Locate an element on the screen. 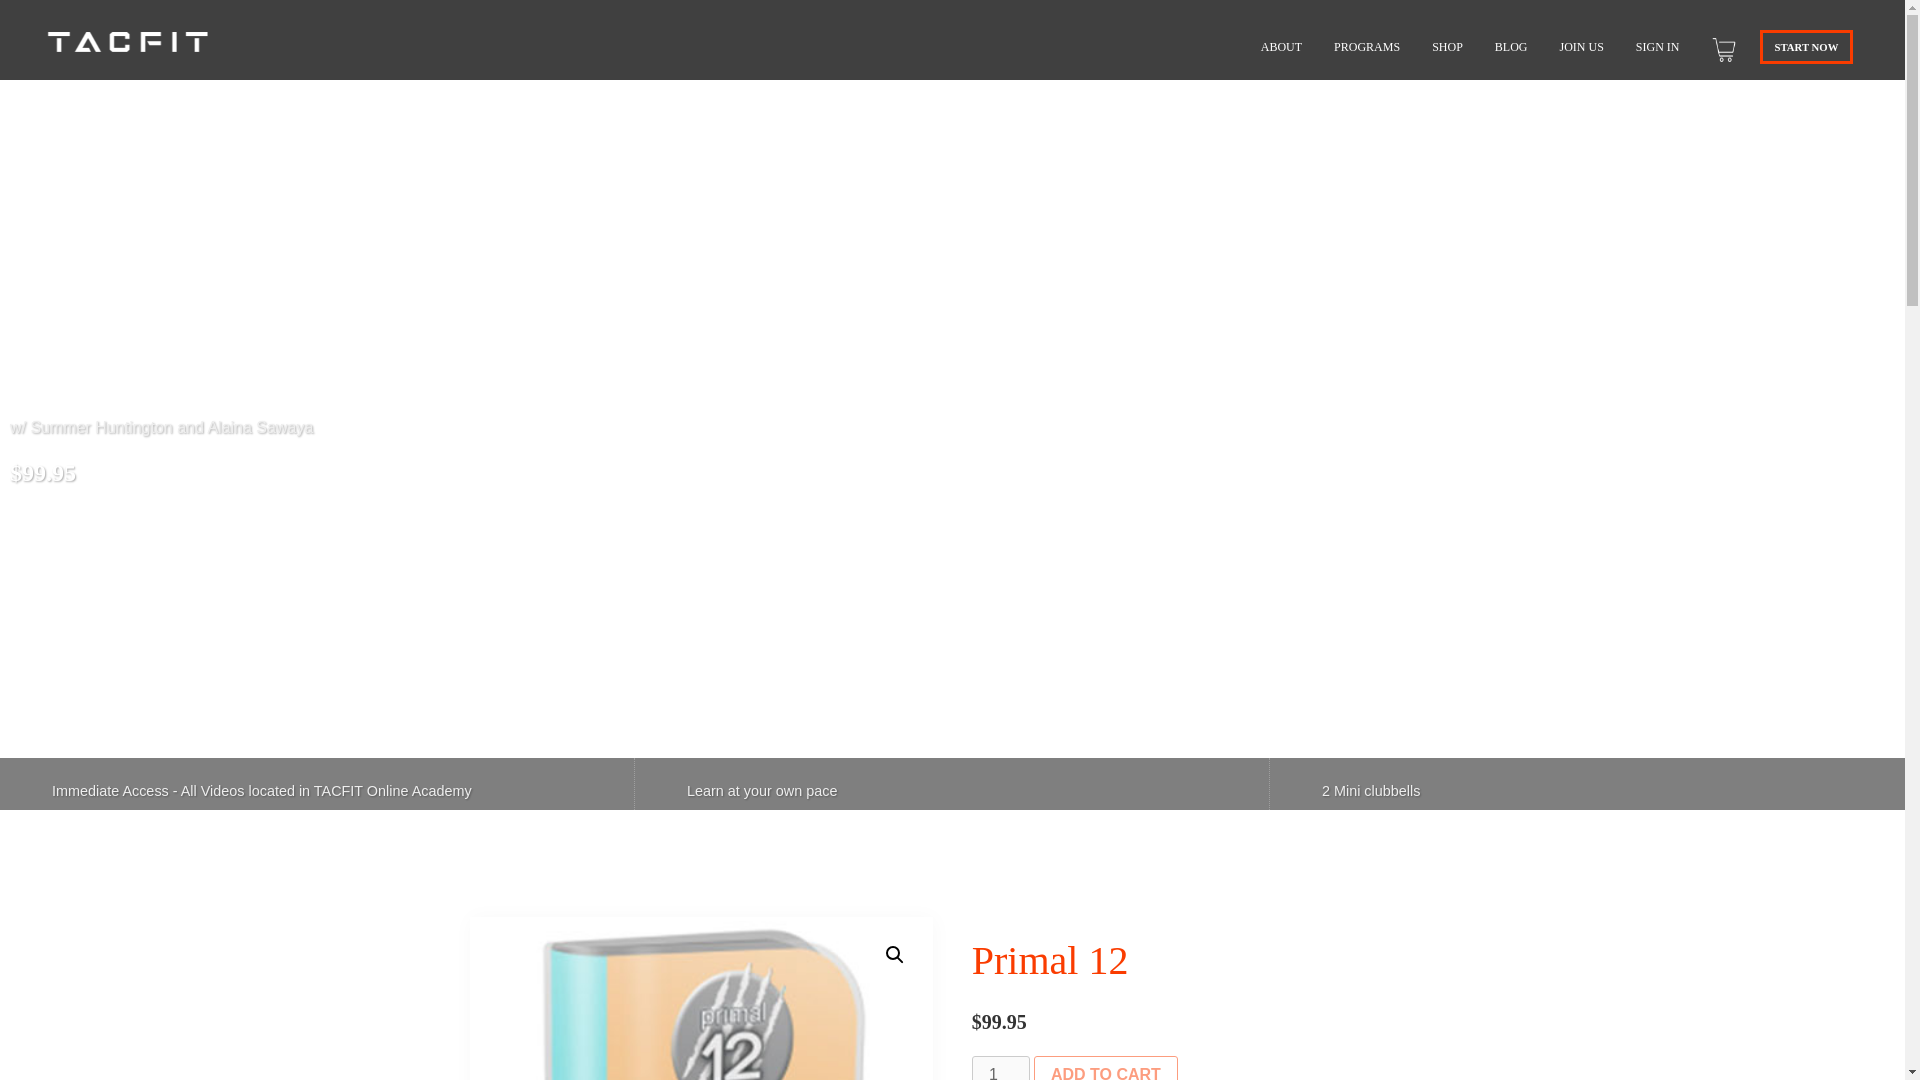 Image resolution: width=1920 pixels, height=1080 pixels. SHOP is located at coordinates (1447, 46).